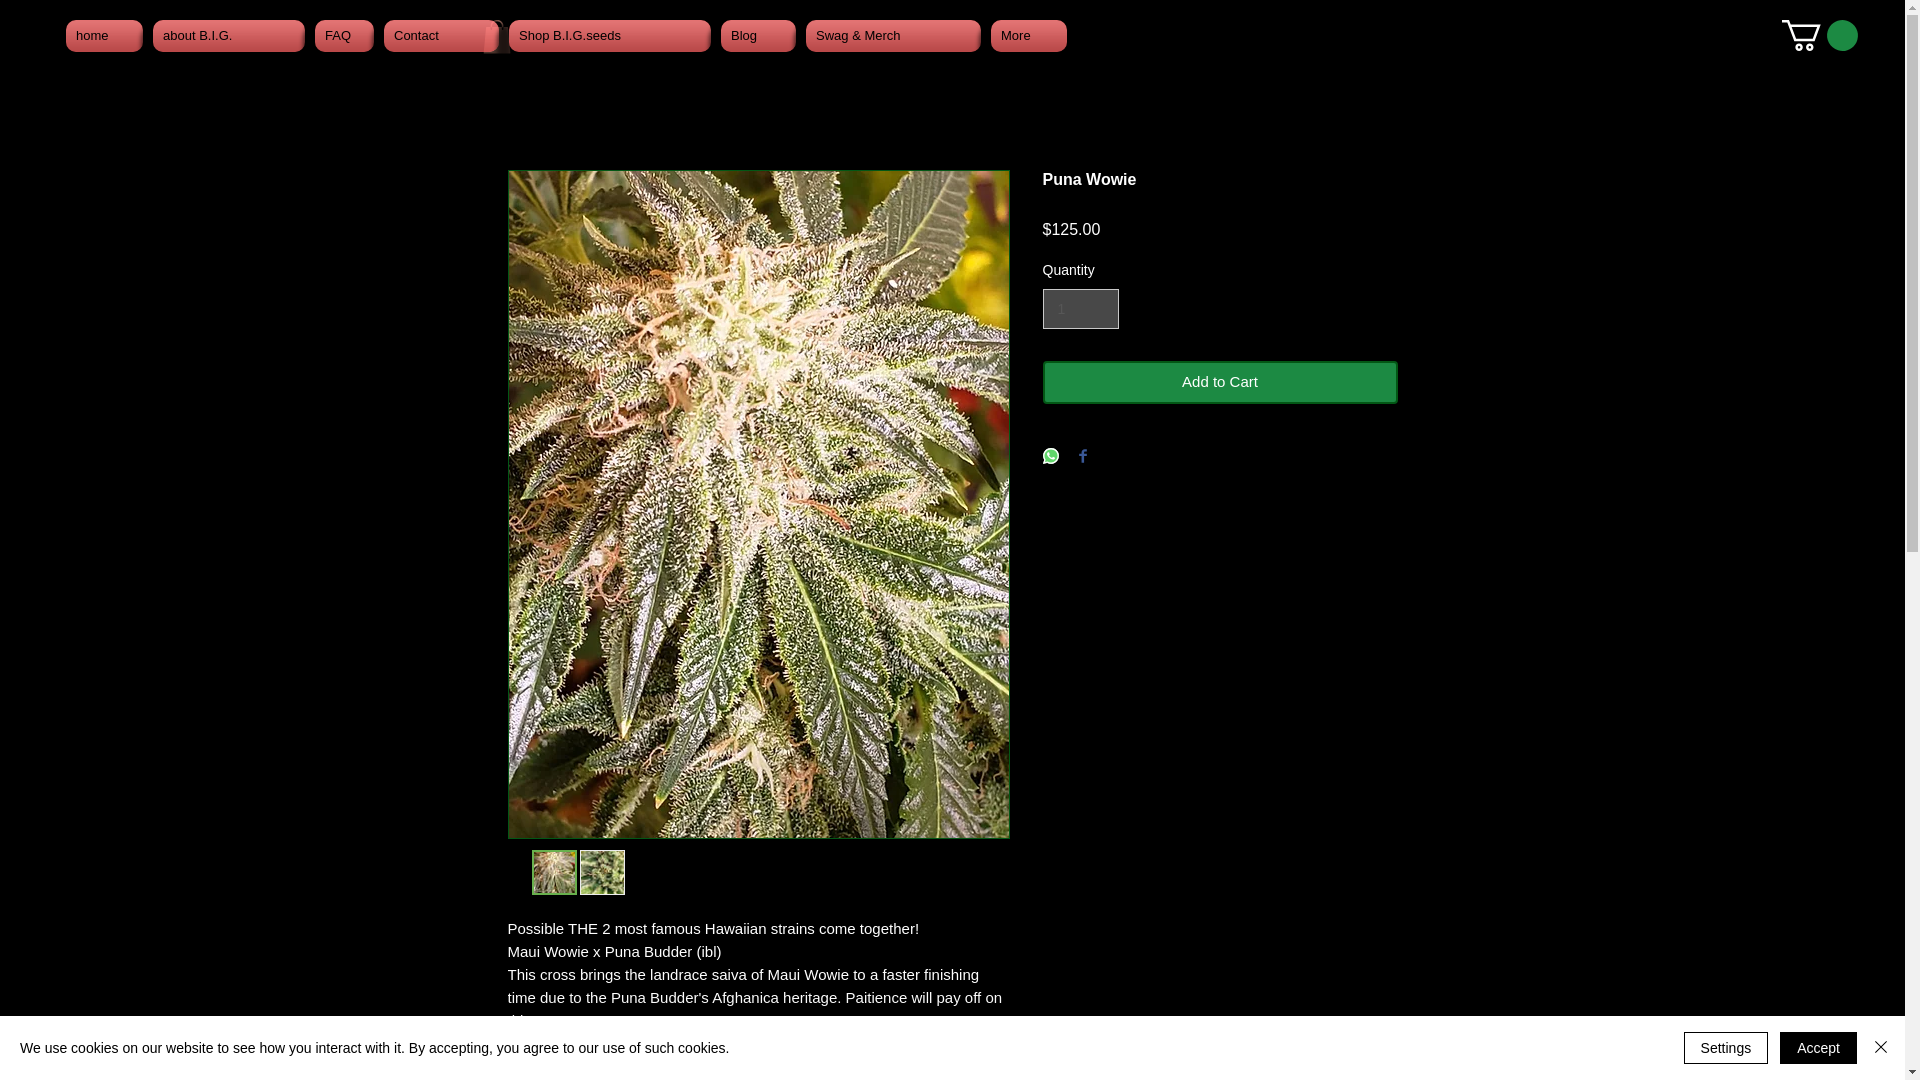 The image size is (1920, 1080). Describe the element at coordinates (1220, 382) in the screenshot. I see `Add to Cart` at that location.